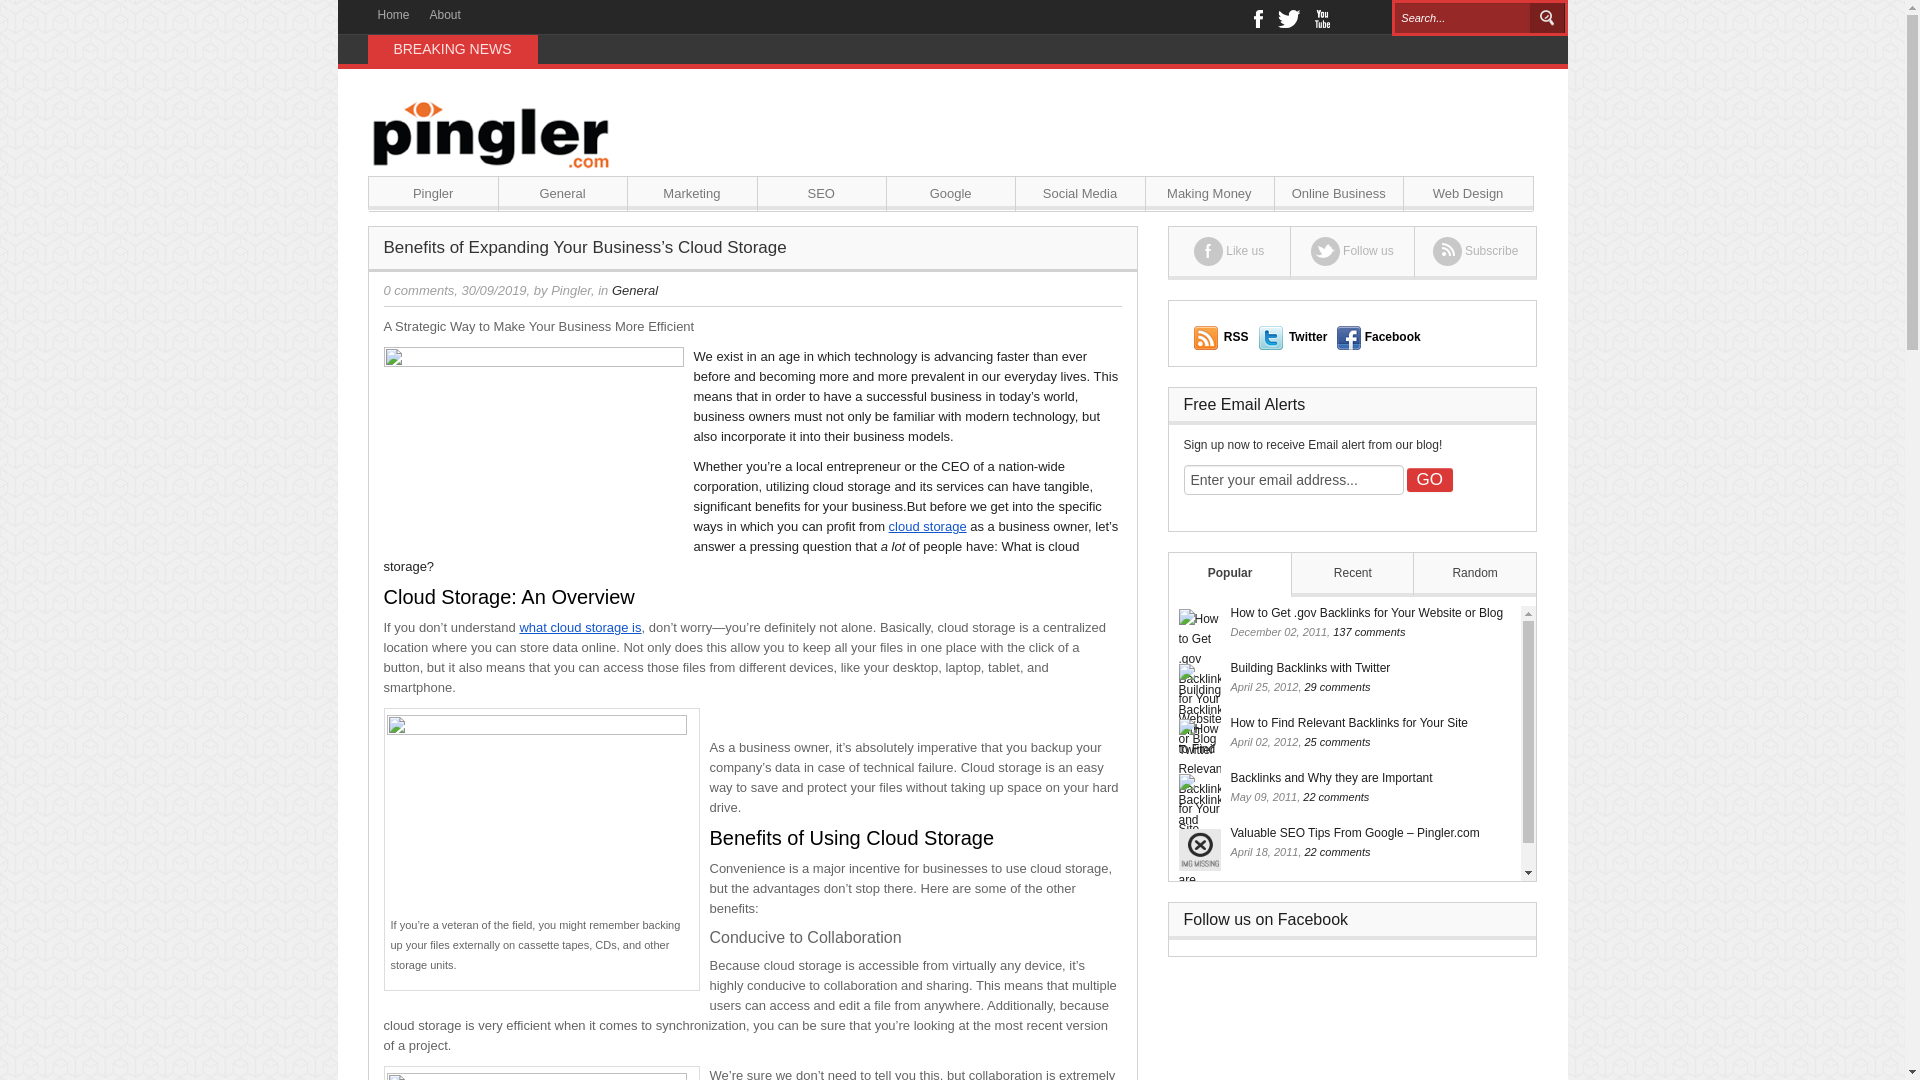 This screenshot has height=1080, width=1920. Describe the element at coordinates (822, 194) in the screenshot. I see `SEO` at that location.